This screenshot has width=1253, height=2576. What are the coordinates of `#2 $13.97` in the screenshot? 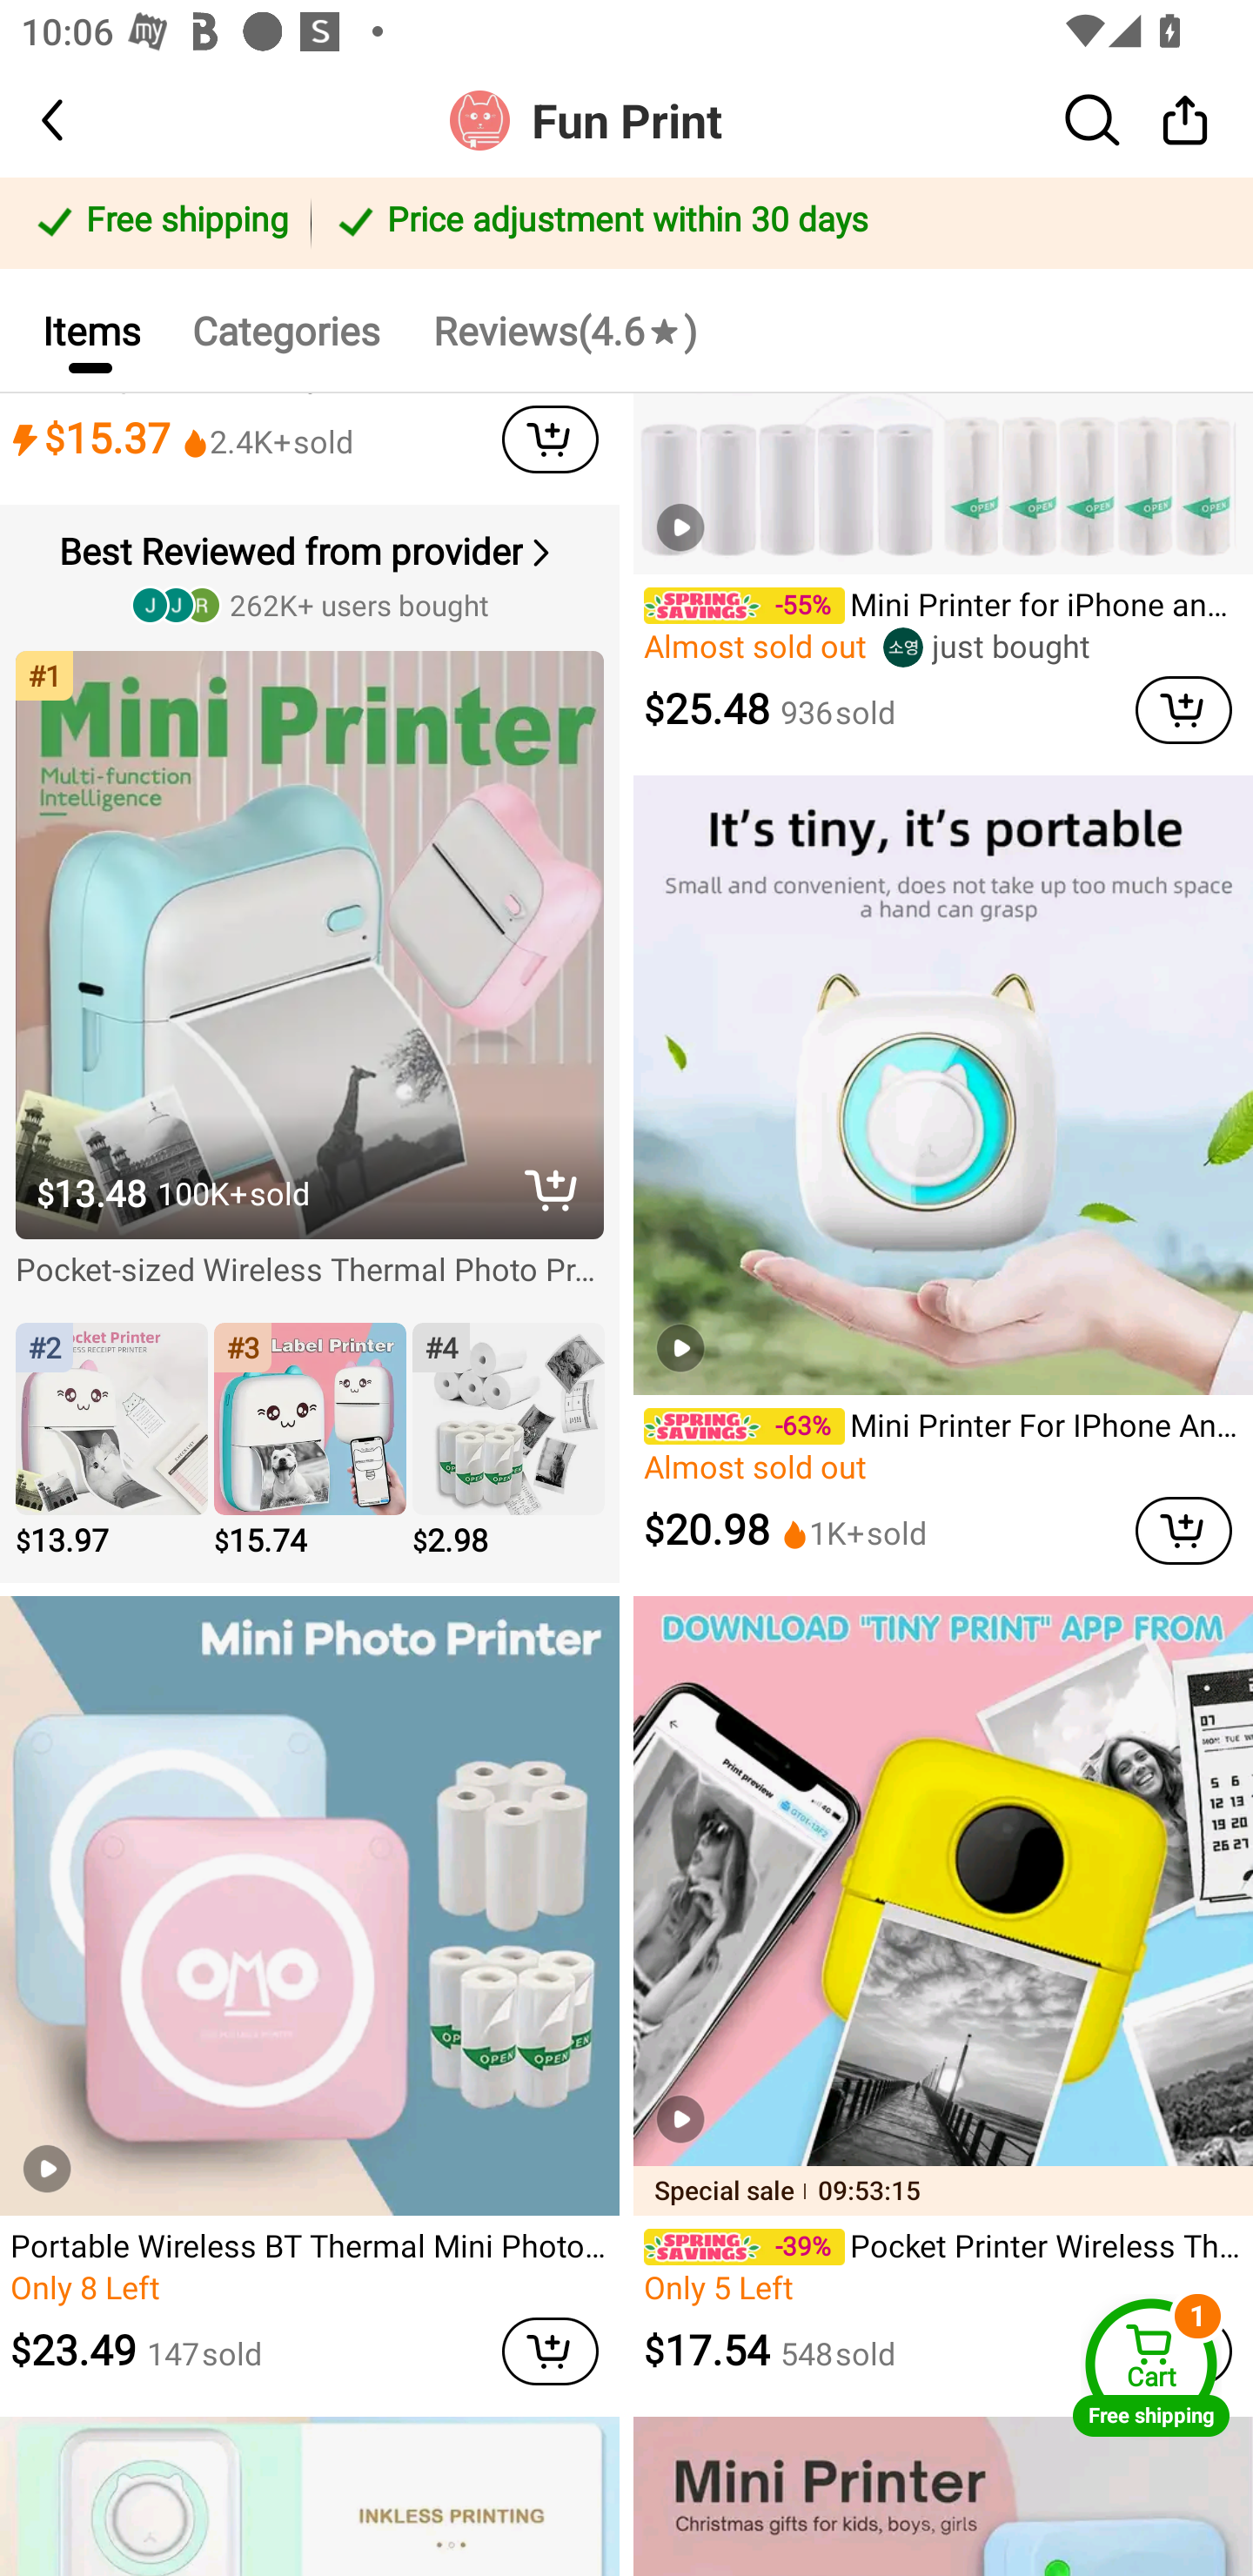 It's located at (111, 1442).